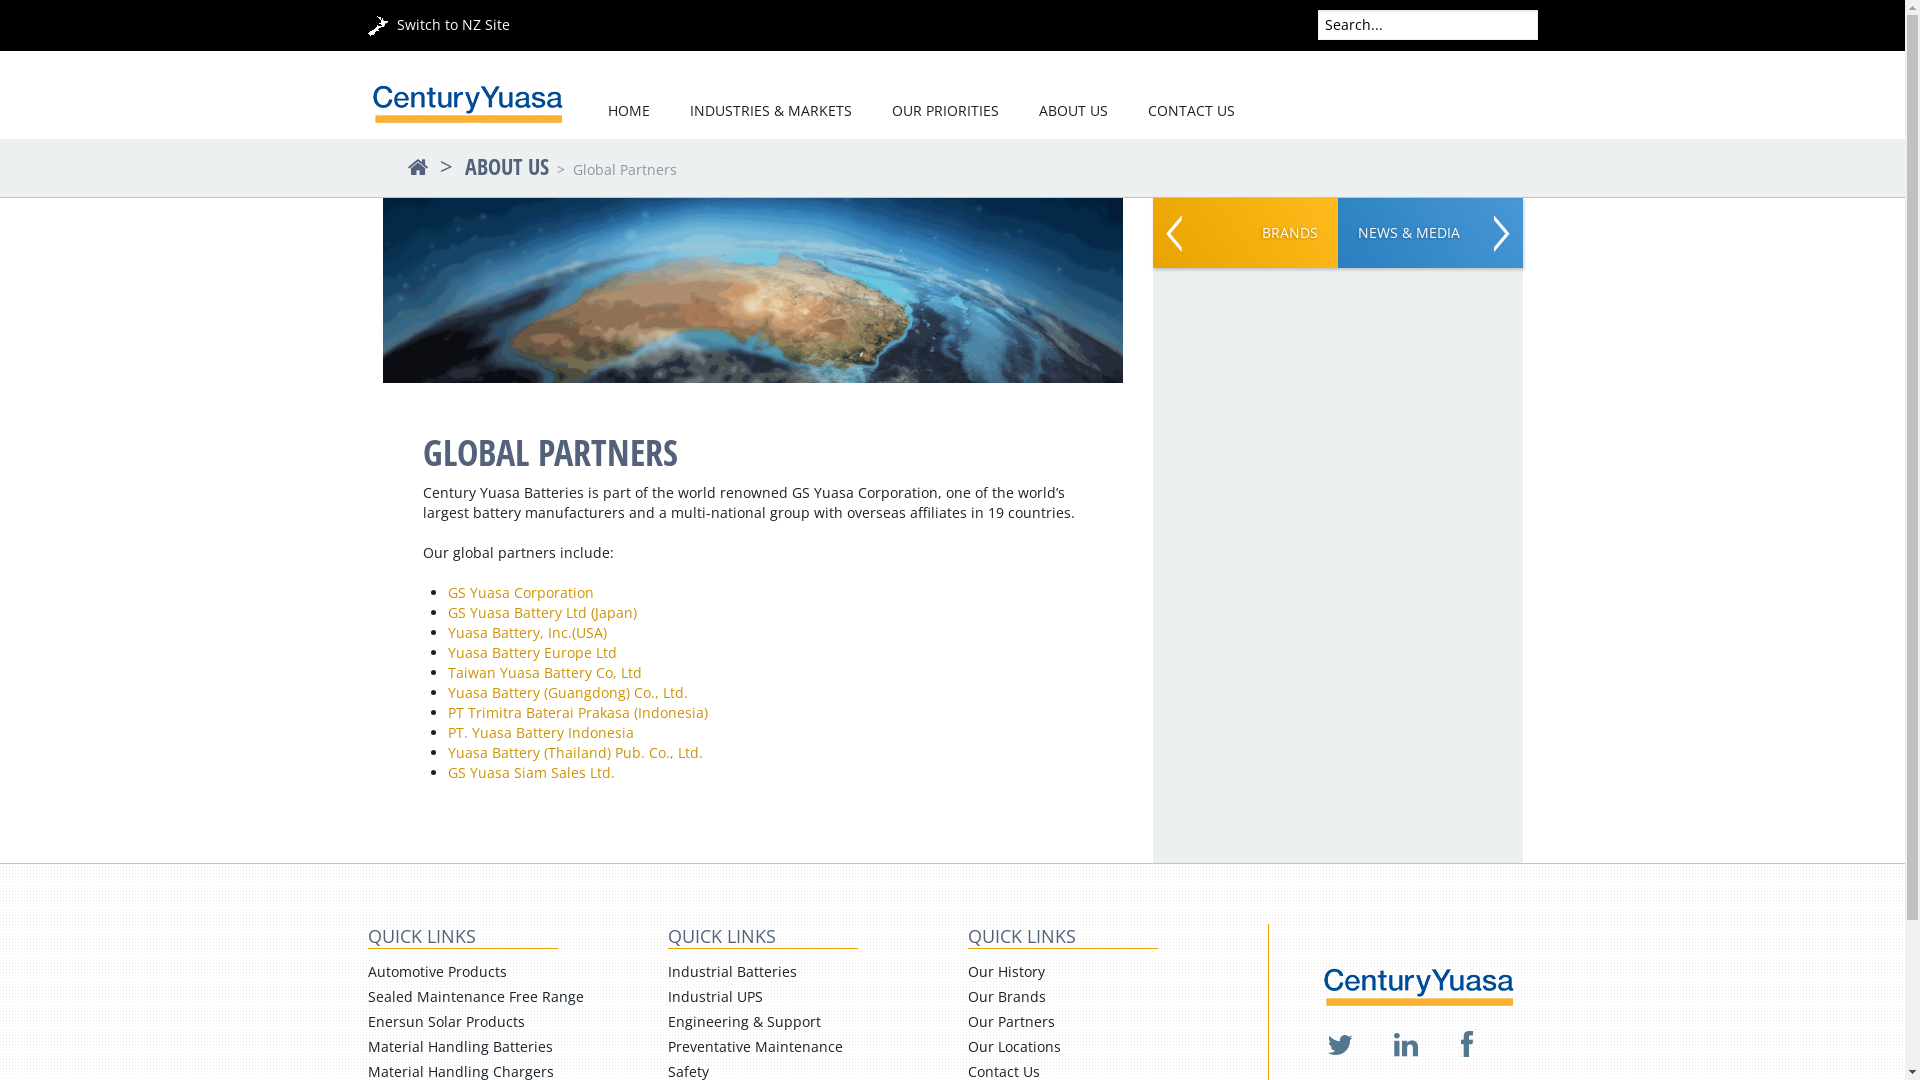 Image resolution: width=1920 pixels, height=1080 pixels. I want to click on PT. Yuasa Battery Indonesia, so click(541, 732).